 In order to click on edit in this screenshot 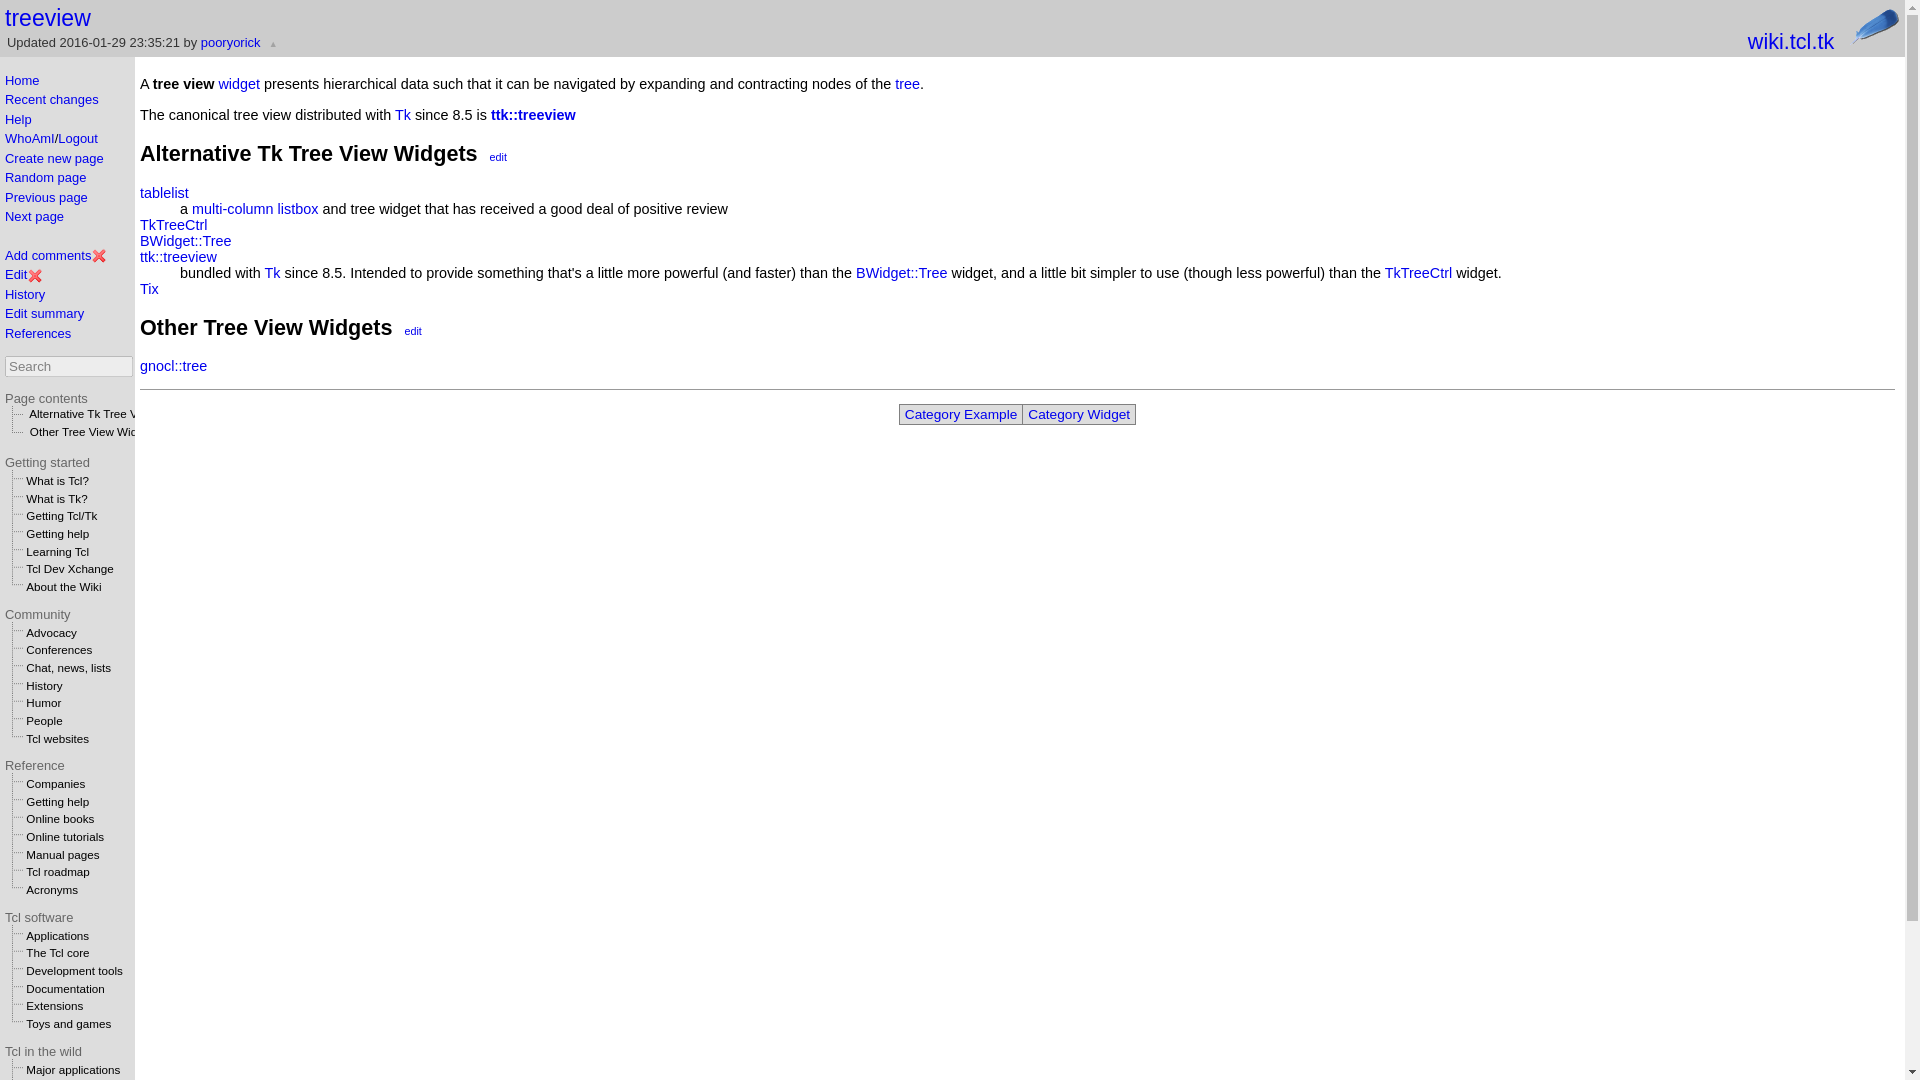, I will do `click(412, 330)`.